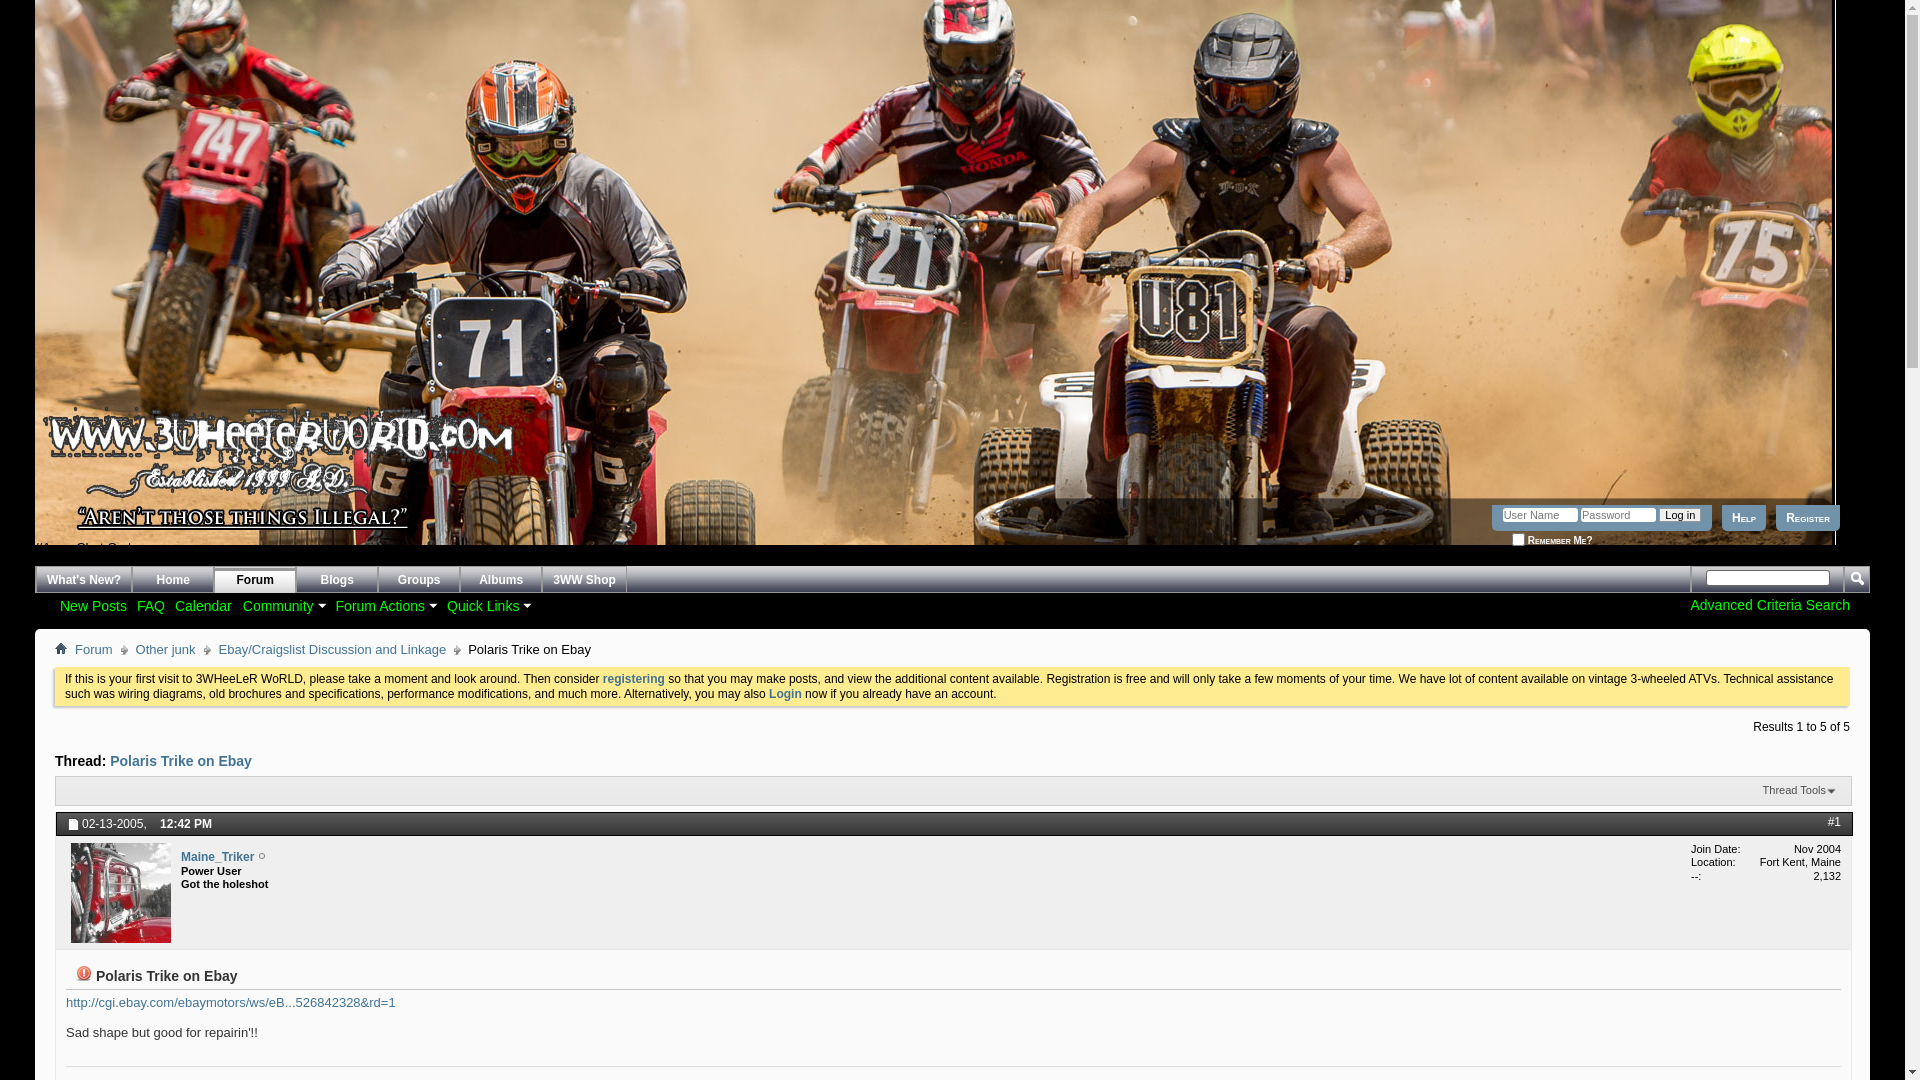 This screenshot has height=1080, width=1920. Describe the element at coordinates (262, 857) in the screenshot. I see `Maine_Triker is offline` at that location.